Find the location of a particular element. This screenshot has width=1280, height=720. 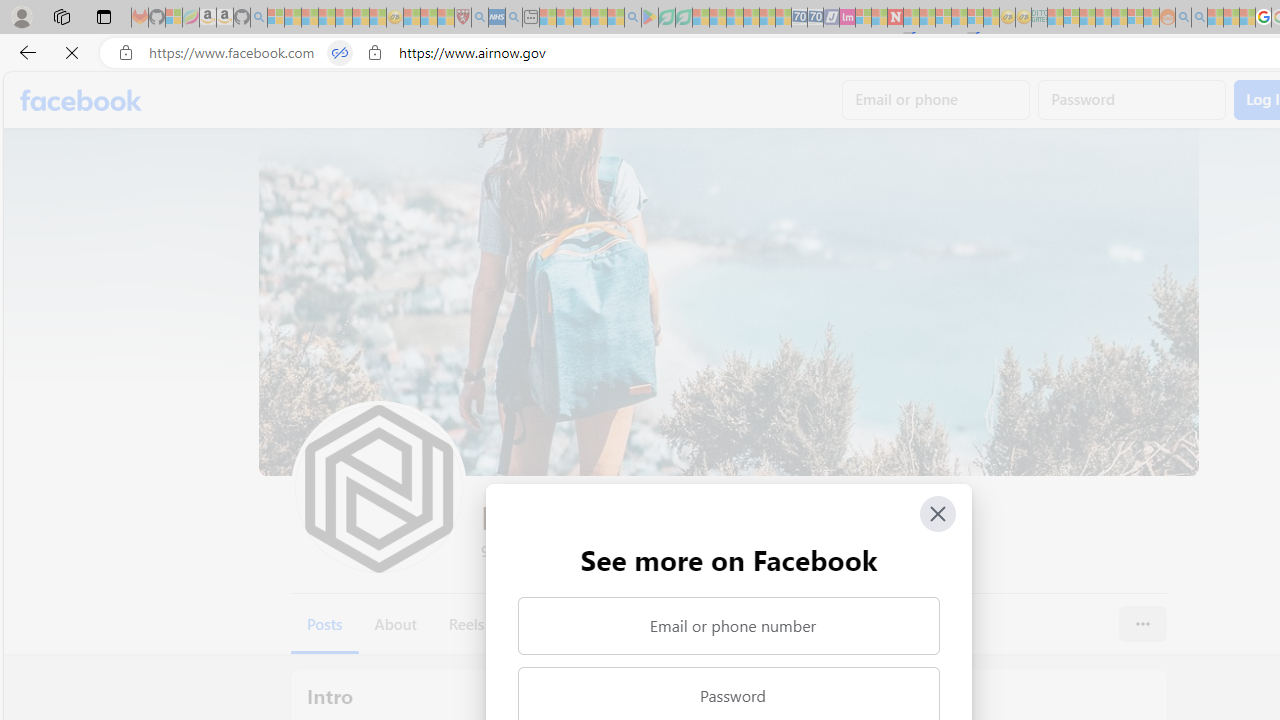

Kinda Frugal - MSN - Sleeping is located at coordinates (1120, 18).